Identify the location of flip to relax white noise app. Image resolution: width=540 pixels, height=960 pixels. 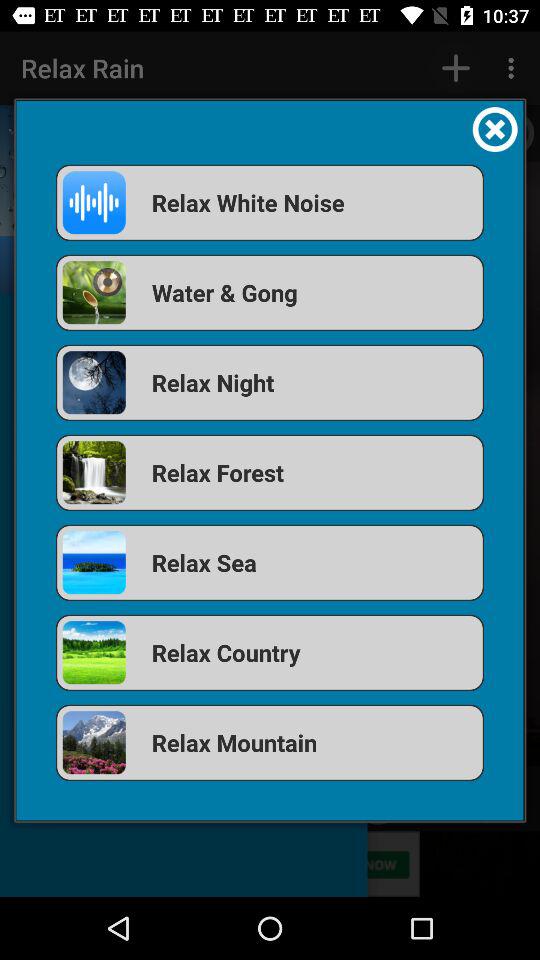
(270, 202).